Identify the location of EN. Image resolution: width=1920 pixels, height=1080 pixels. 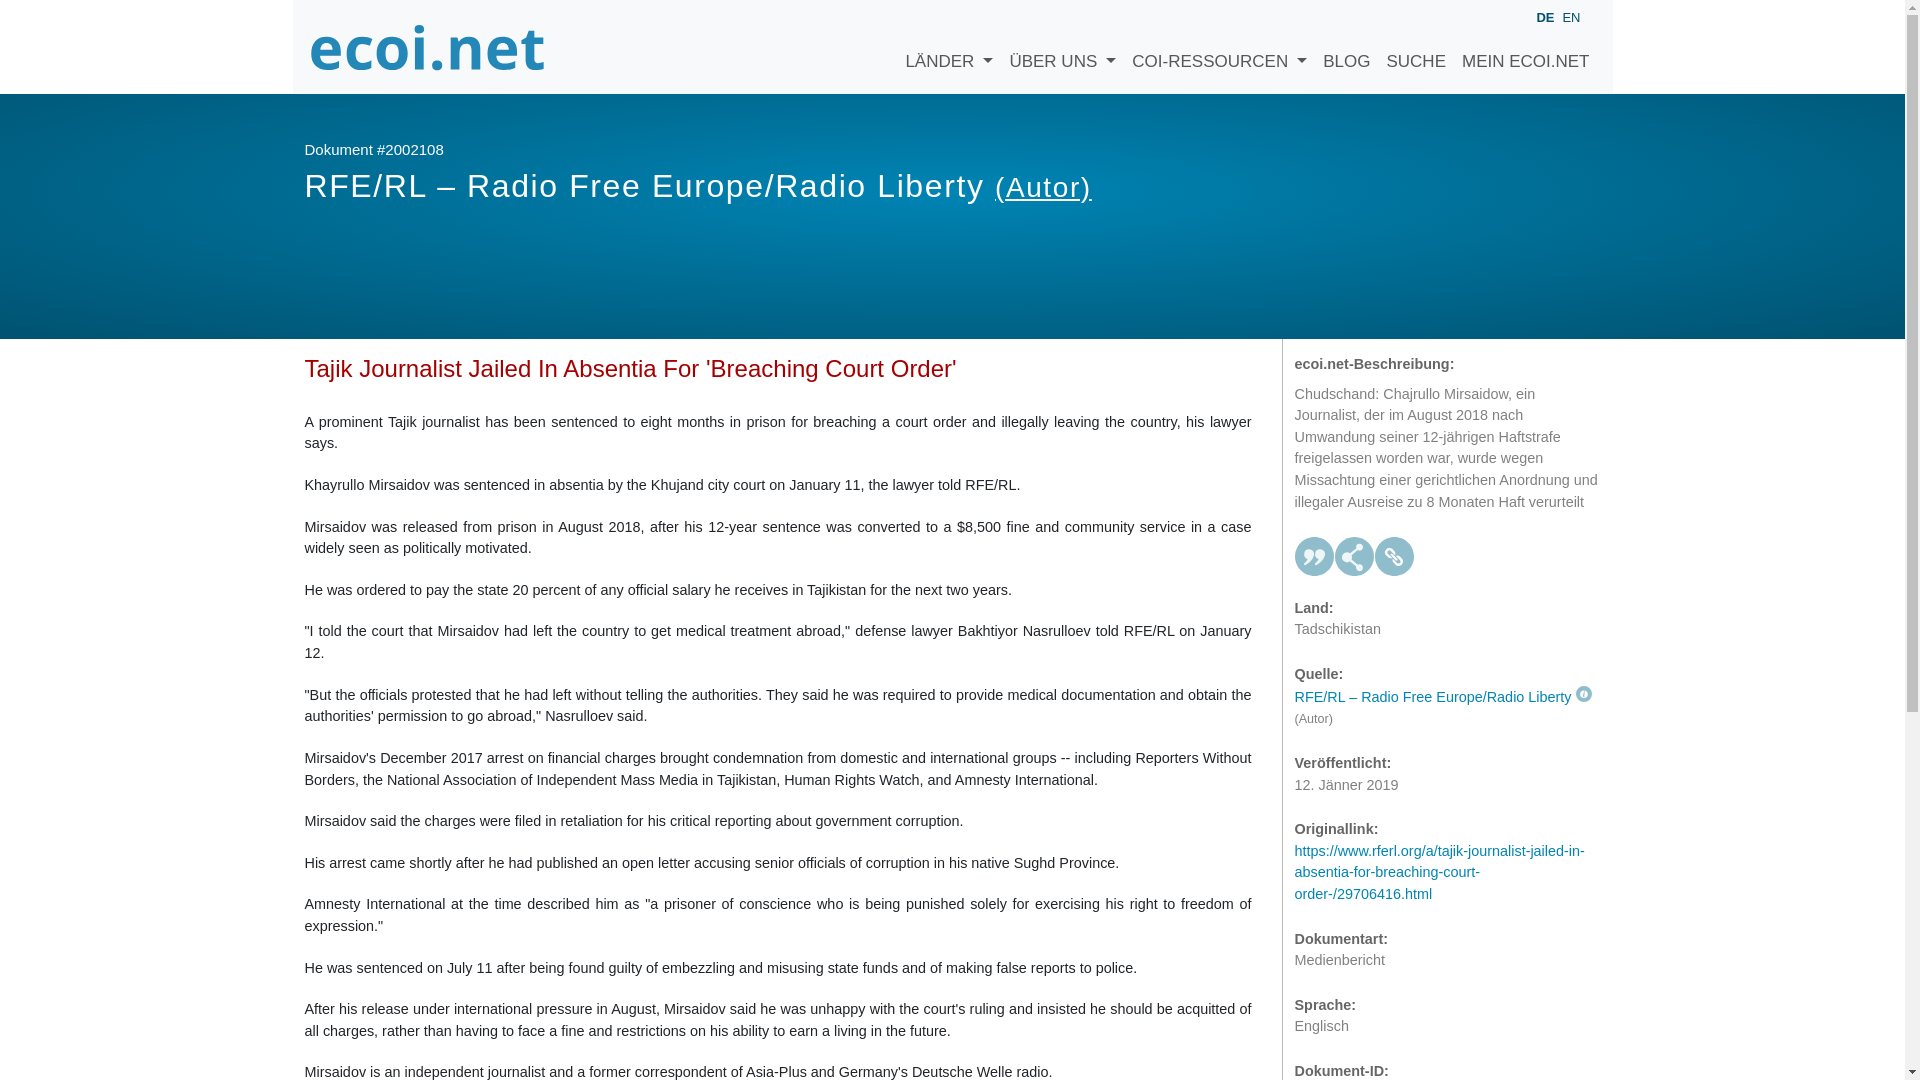
(1570, 16).